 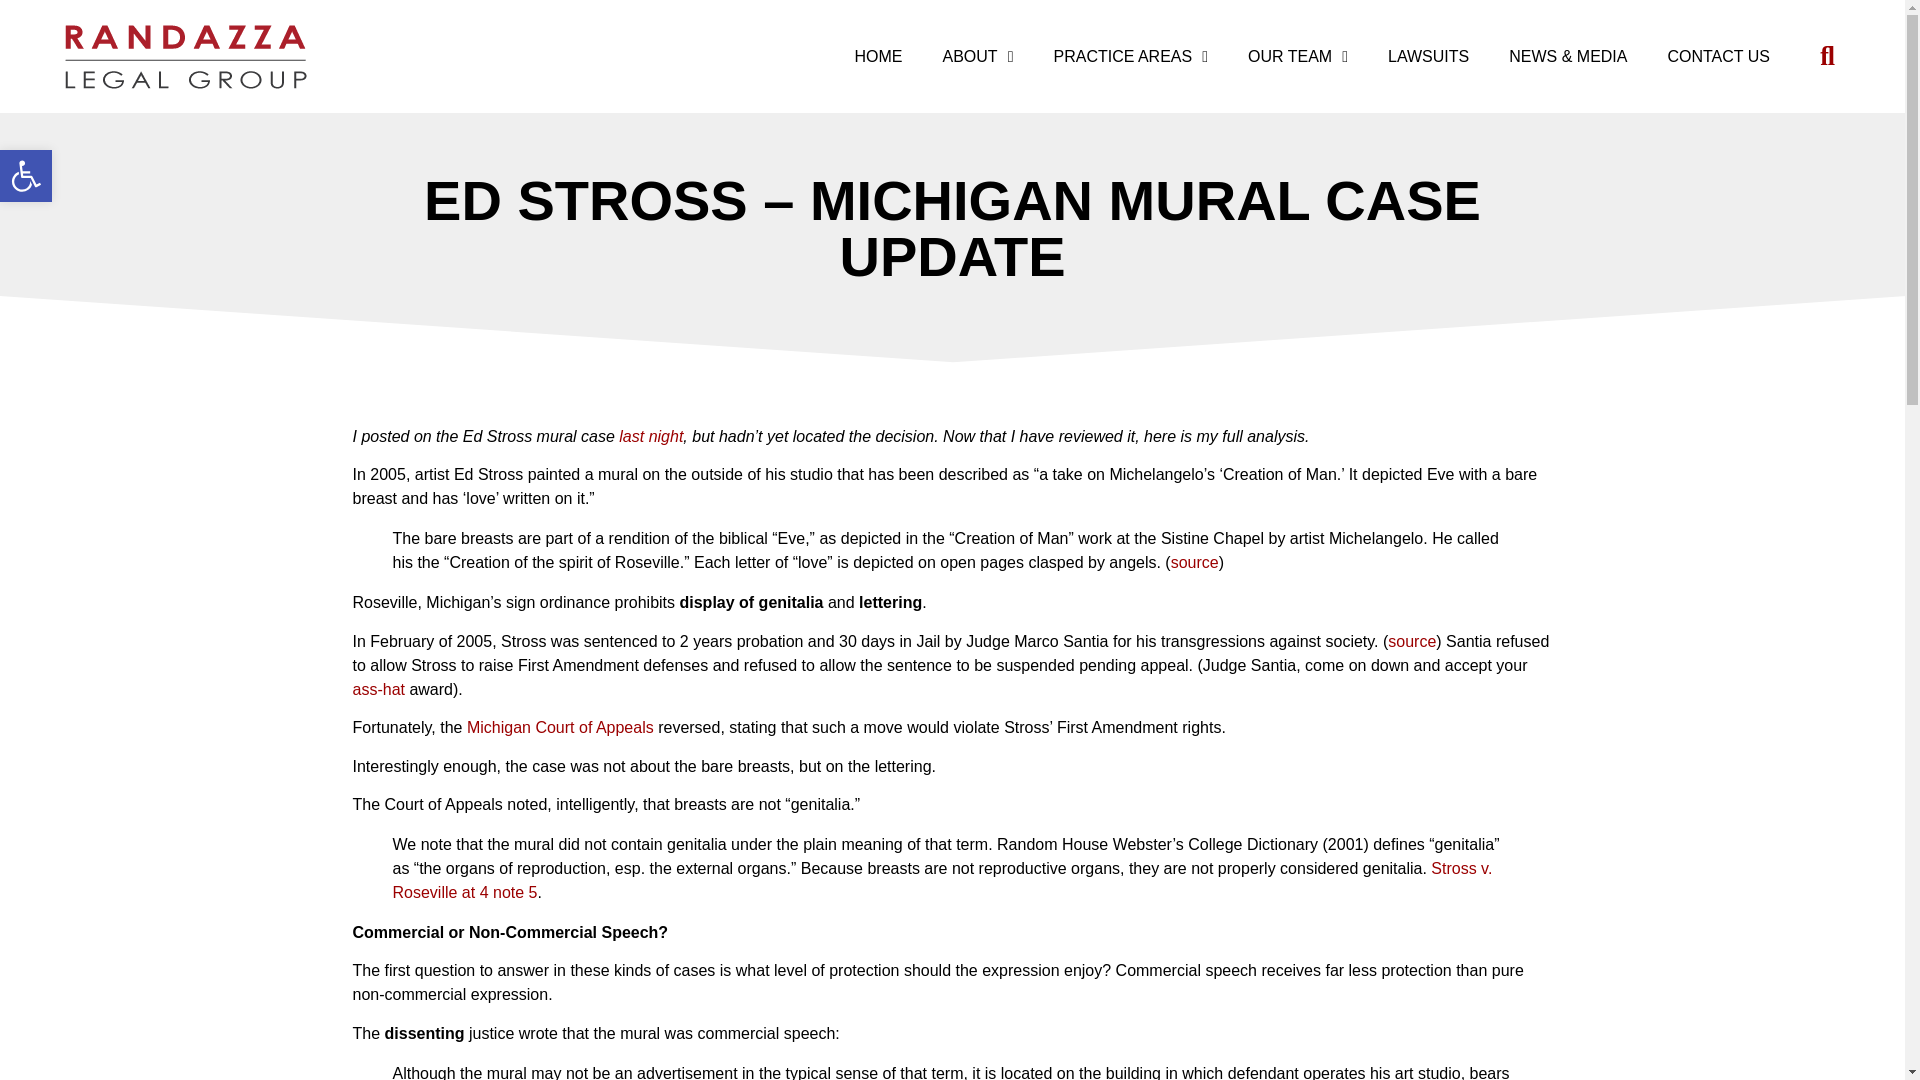 What do you see at coordinates (26, 176) in the screenshot?
I see `Accessibility Tools` at bounding box center [26, 176].